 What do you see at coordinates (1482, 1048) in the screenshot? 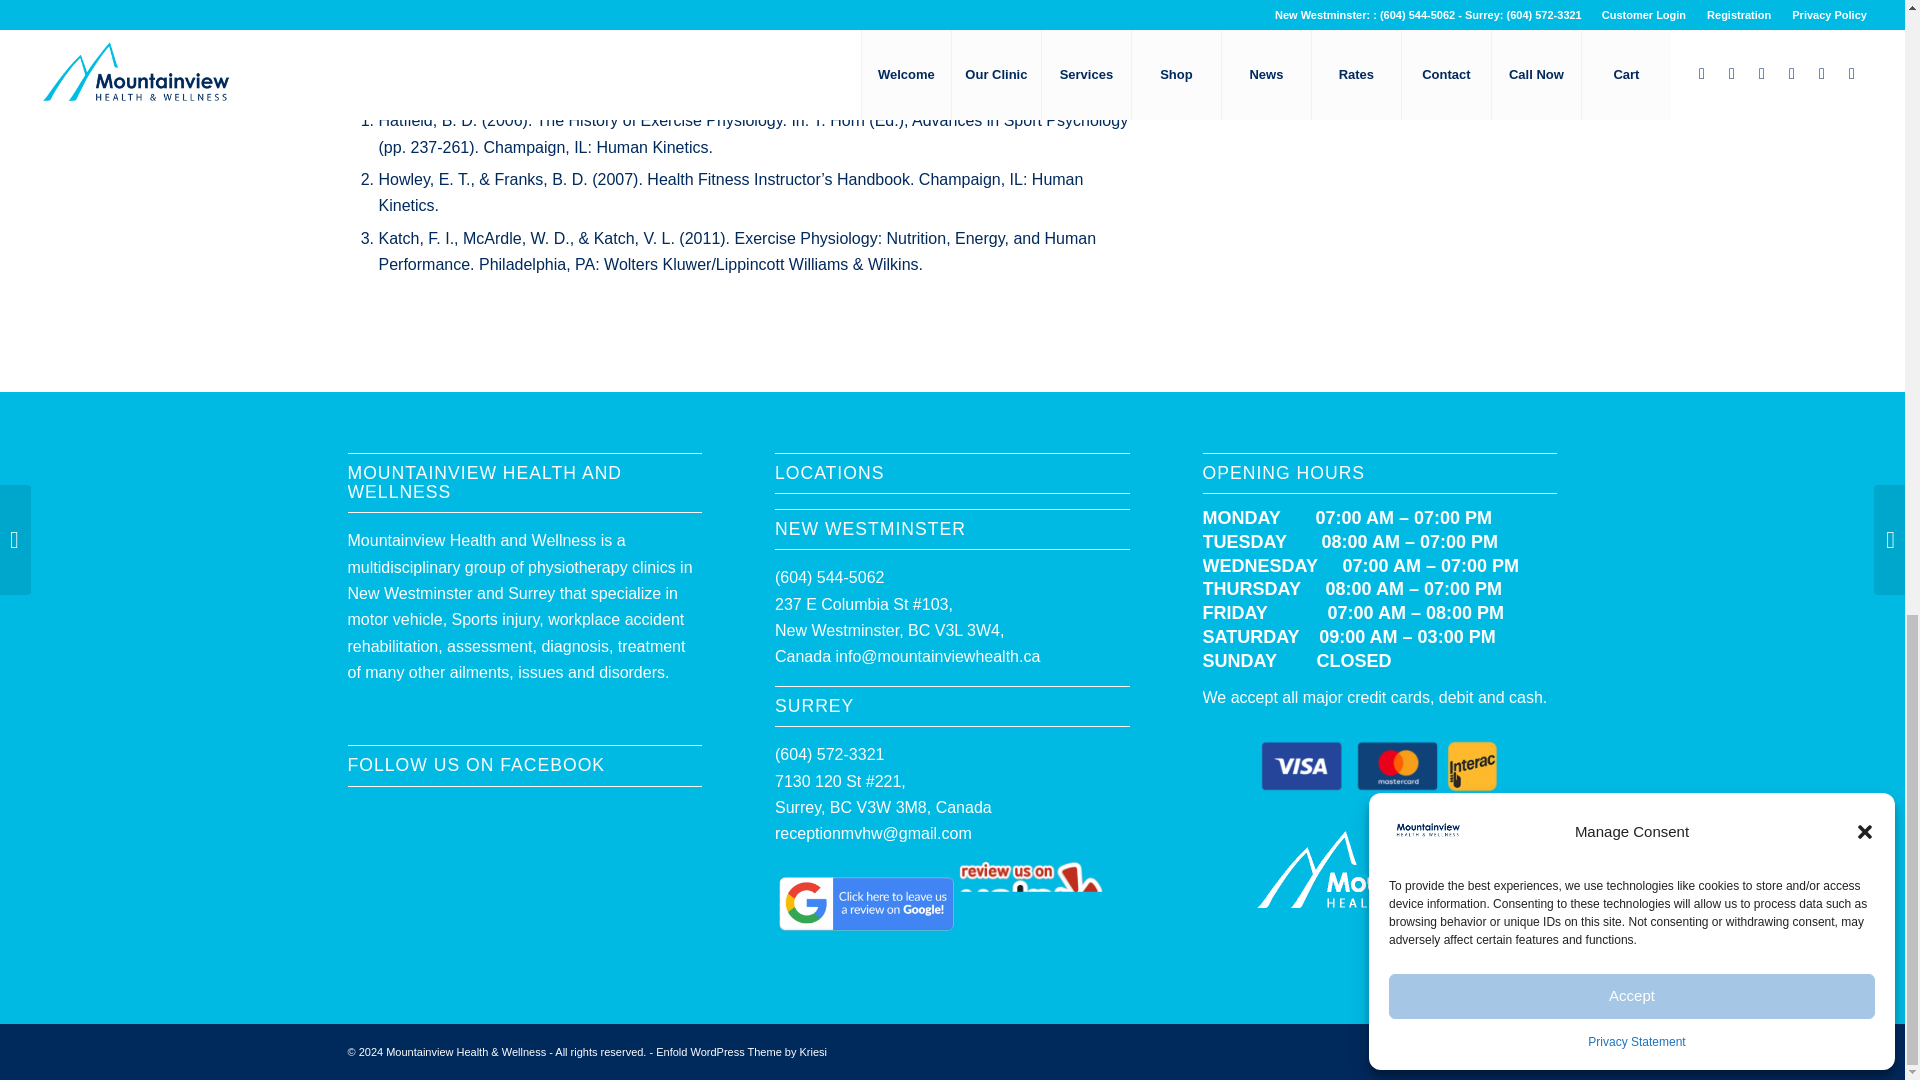
I see `Youtube` at bounding box center [1482, 1048].